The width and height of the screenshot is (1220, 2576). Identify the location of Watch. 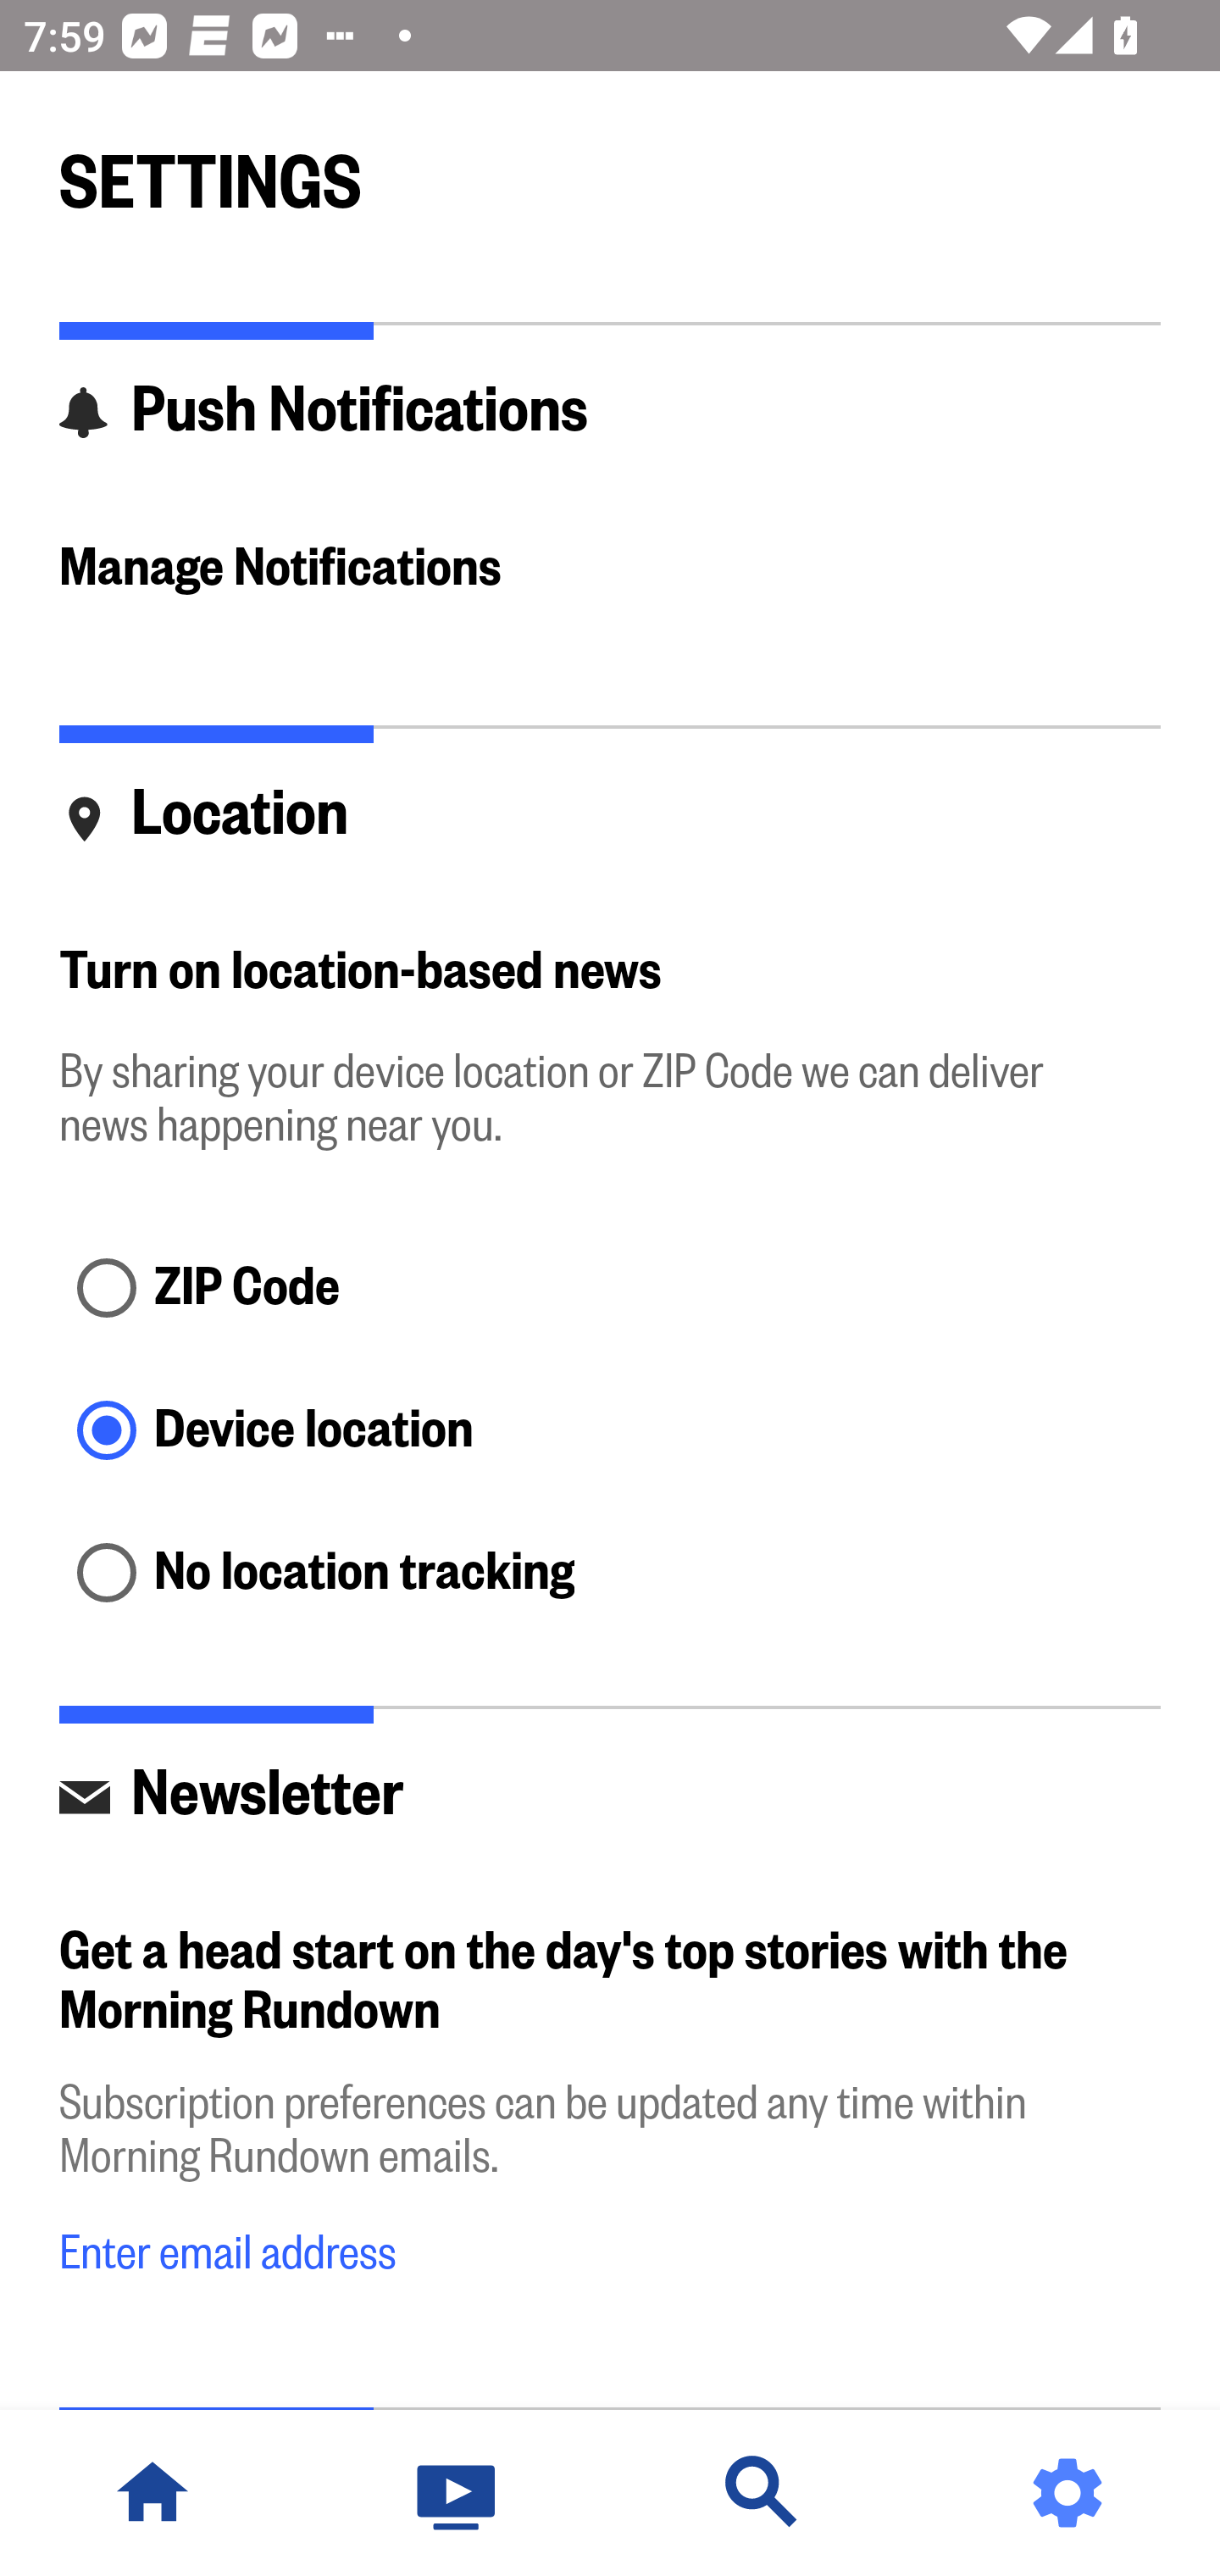
(457, 2493).